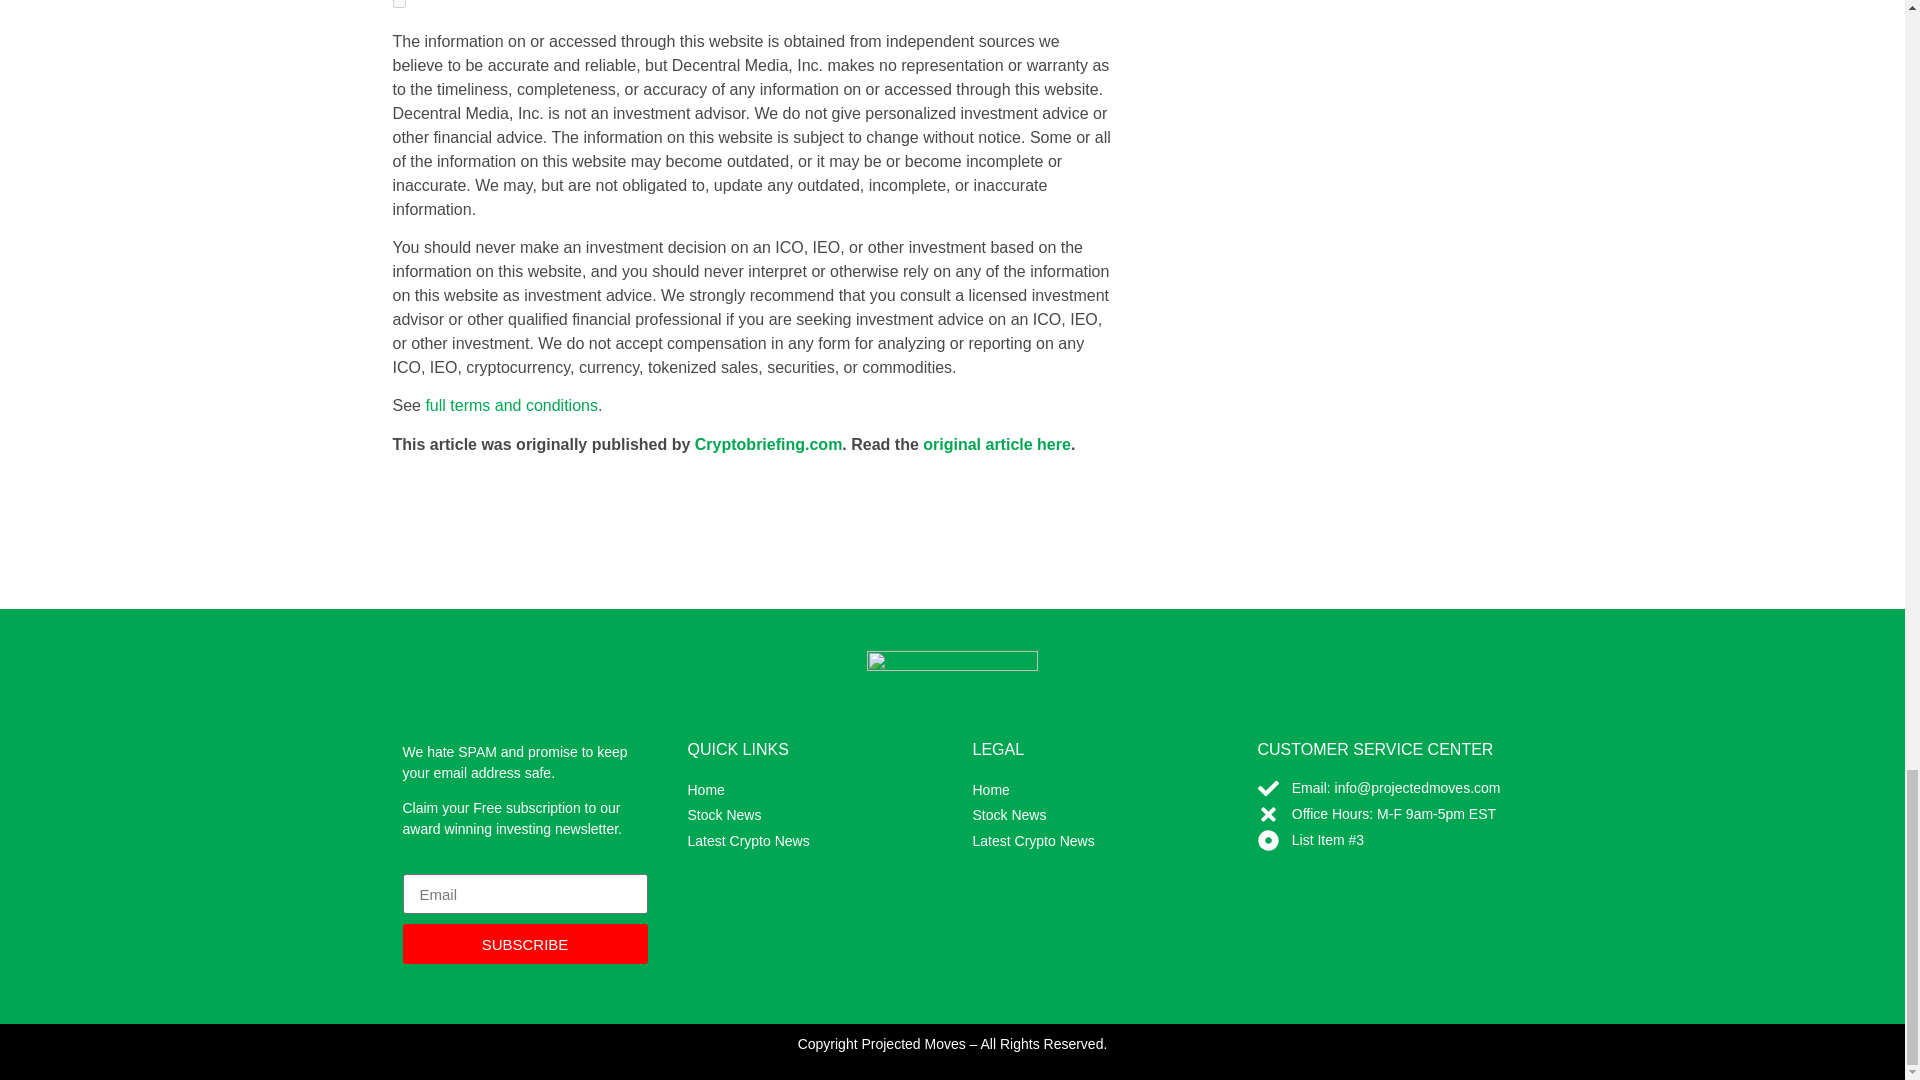 Image resolution: width=1920 pixels, height=1080 pixels. Describe the element at coordinates (1084, 816) in the screenshot. I see `Stock News` at that location.